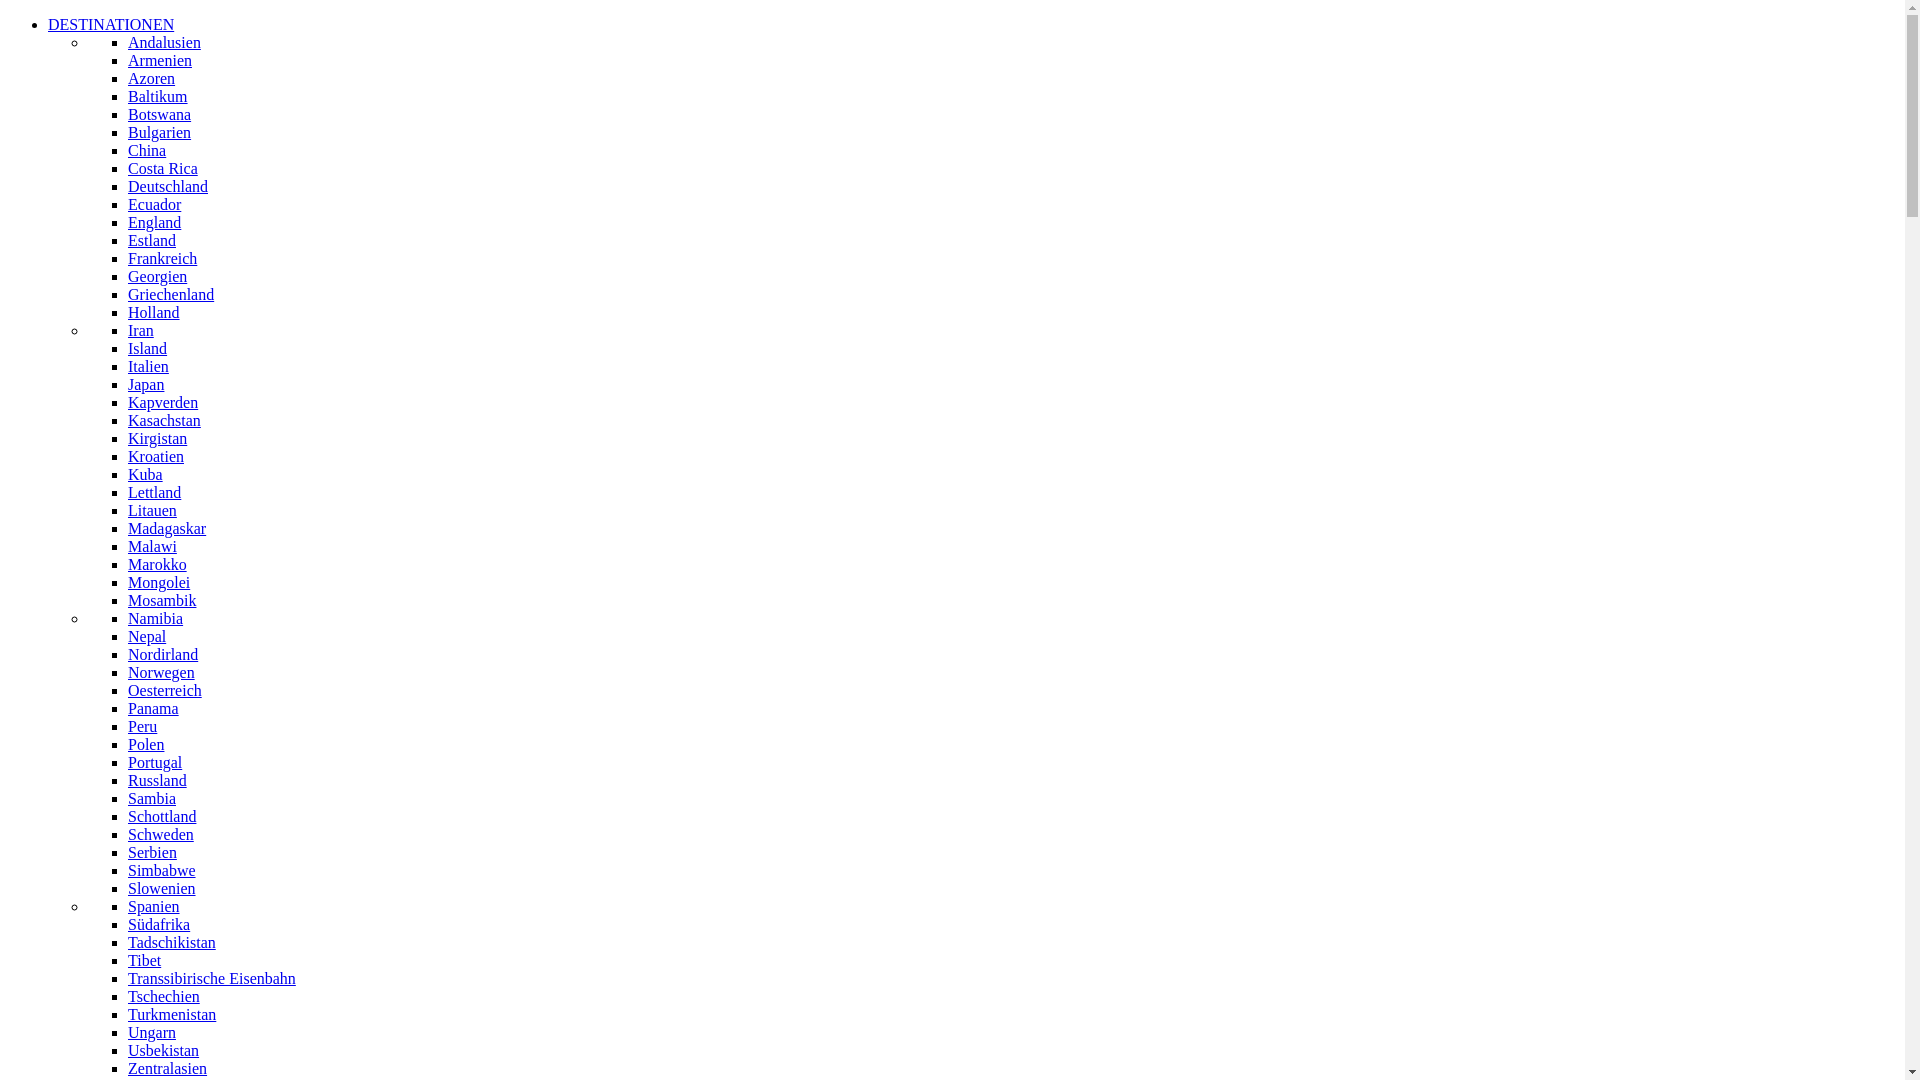 The height and width of the screenshot is (1080, 1920). I want to click on Estland, so click(152, 240).